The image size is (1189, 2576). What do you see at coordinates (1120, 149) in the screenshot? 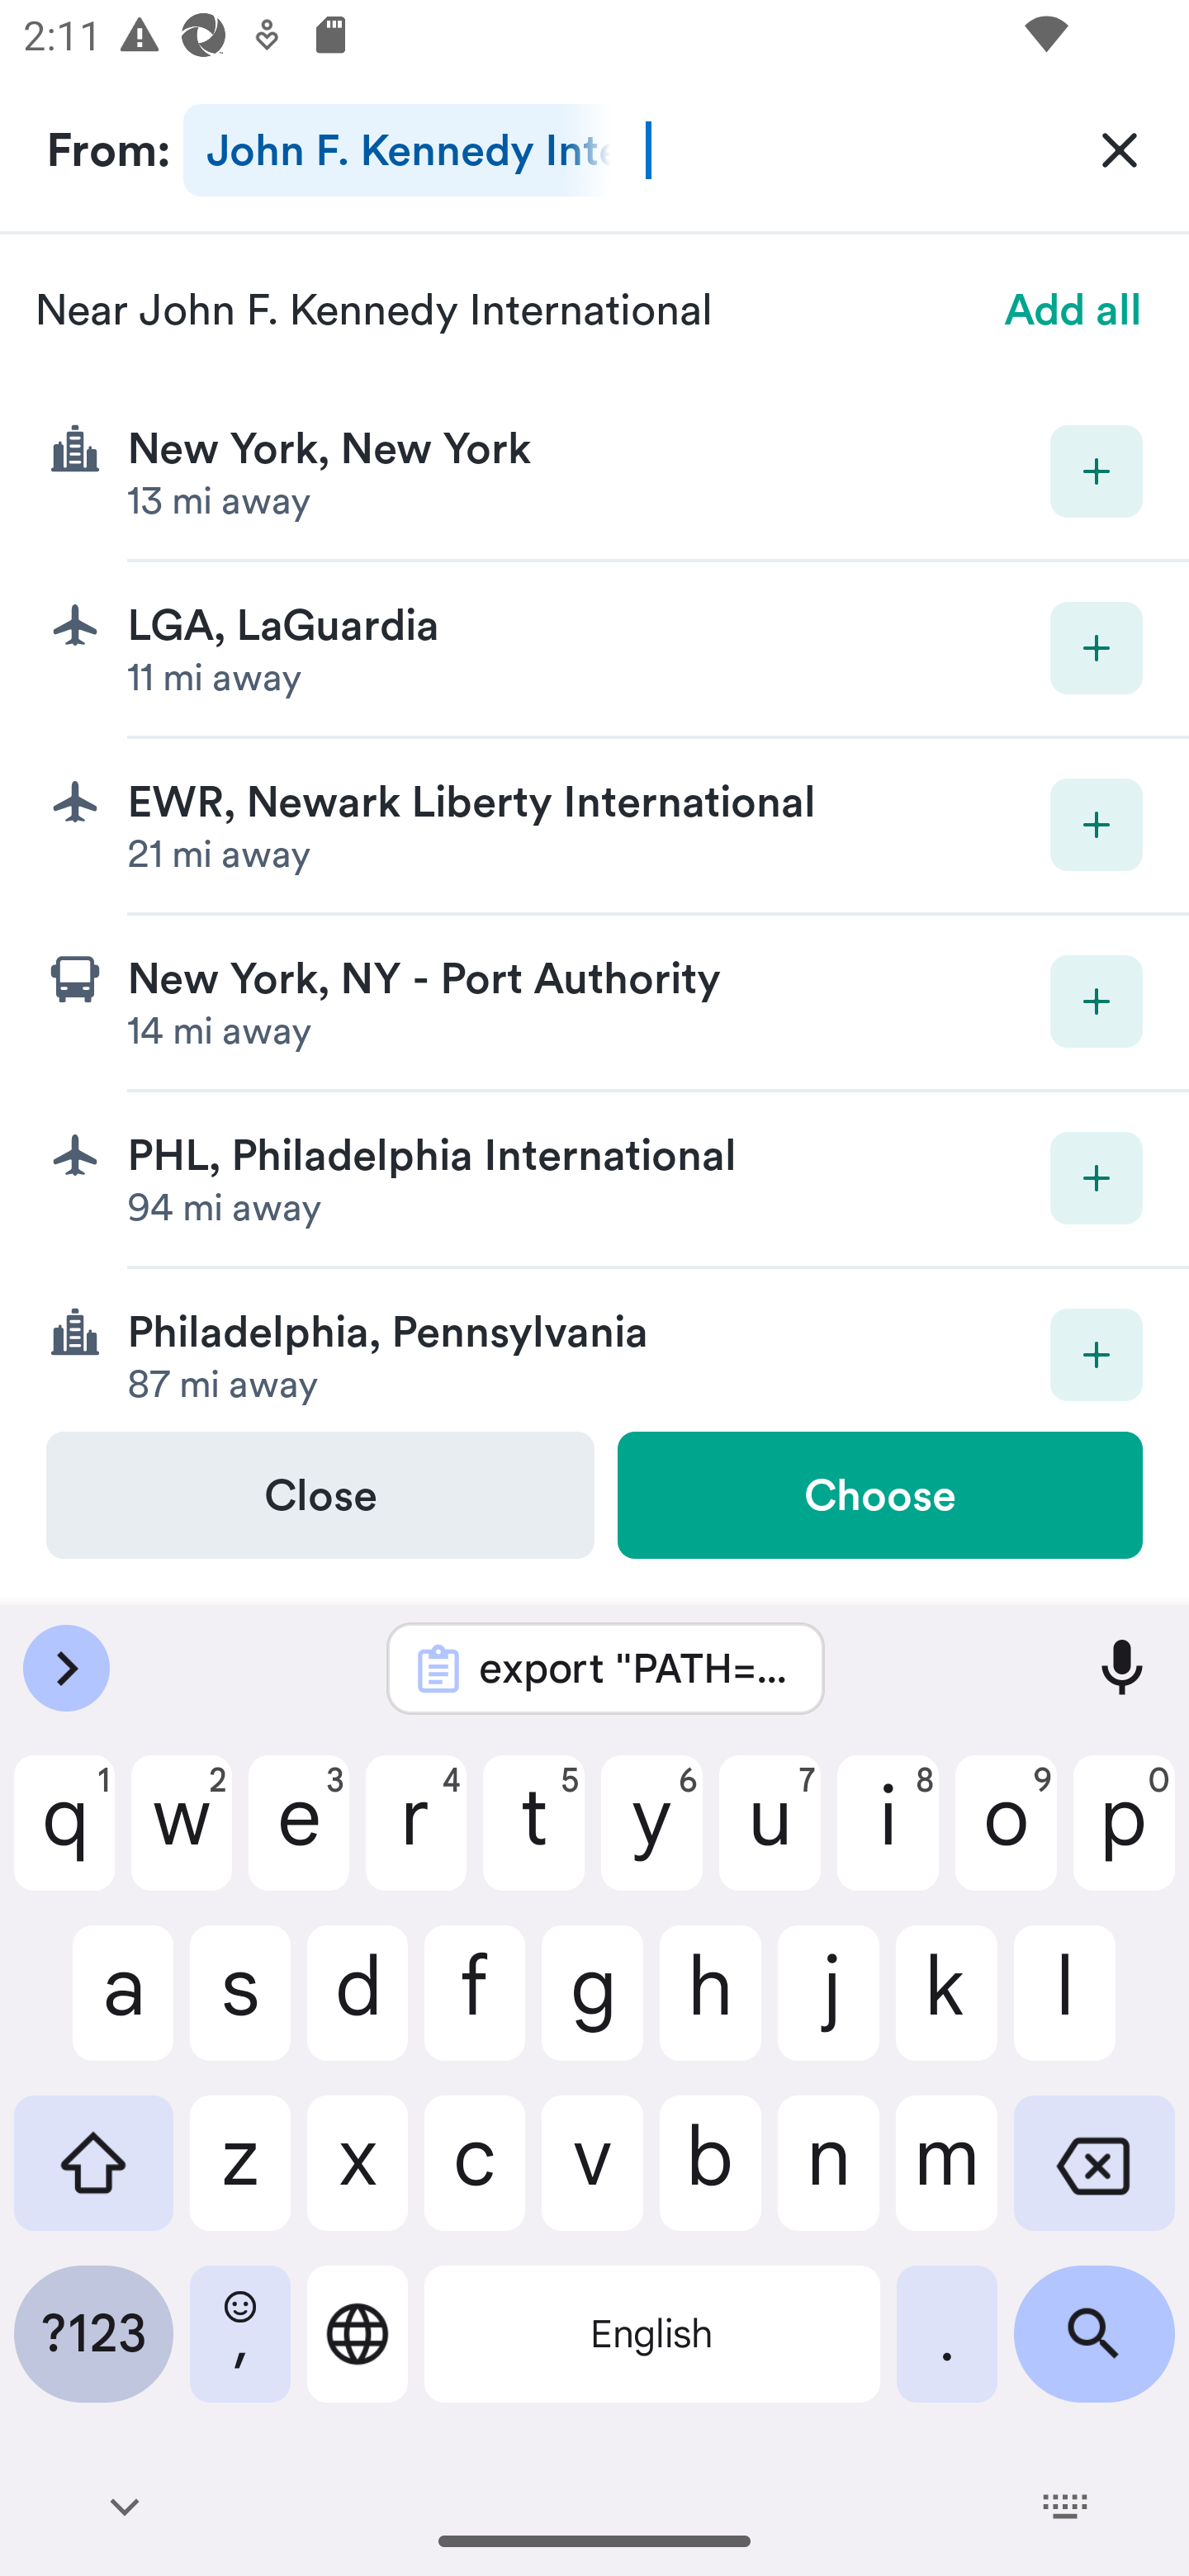
I see `Clear All` at bounding box center [1120, 149].